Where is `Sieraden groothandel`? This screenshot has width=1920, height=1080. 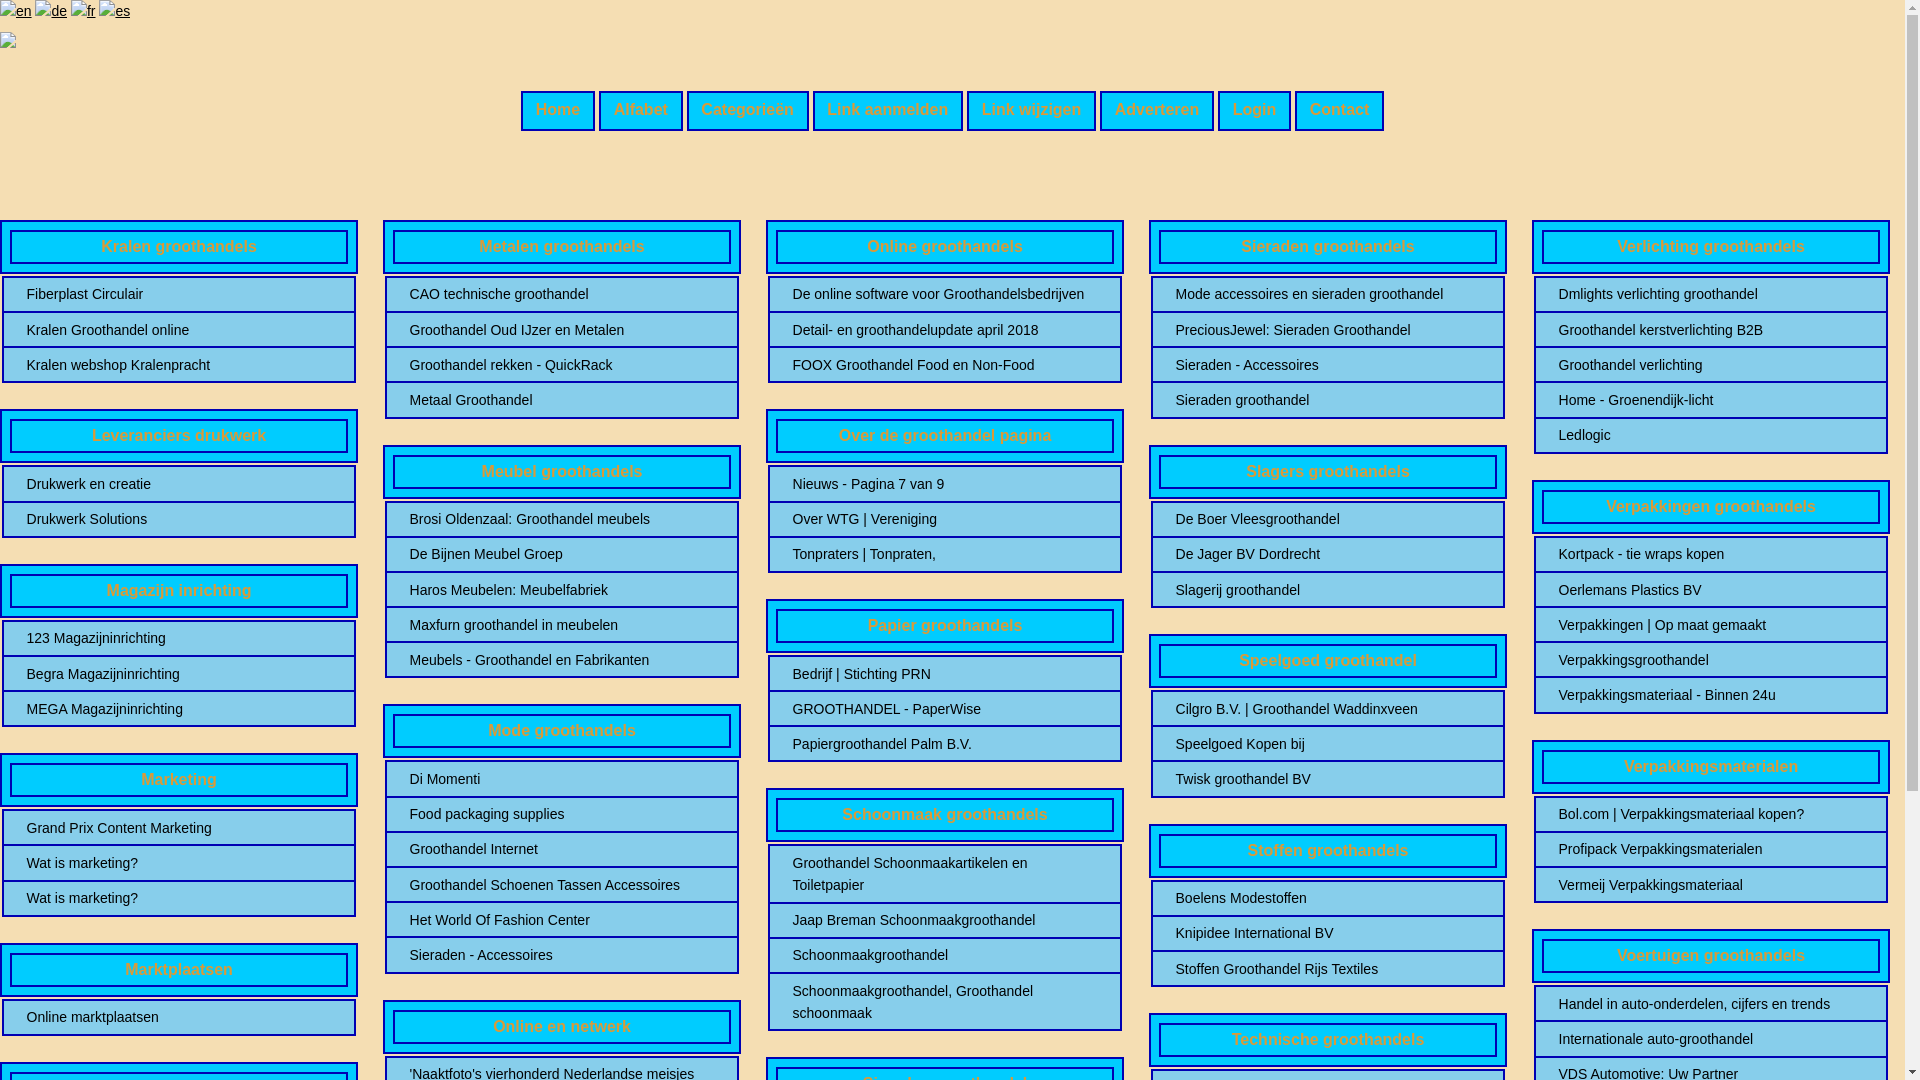 Sieraden groothandel is located at coordinates (1328, 400).